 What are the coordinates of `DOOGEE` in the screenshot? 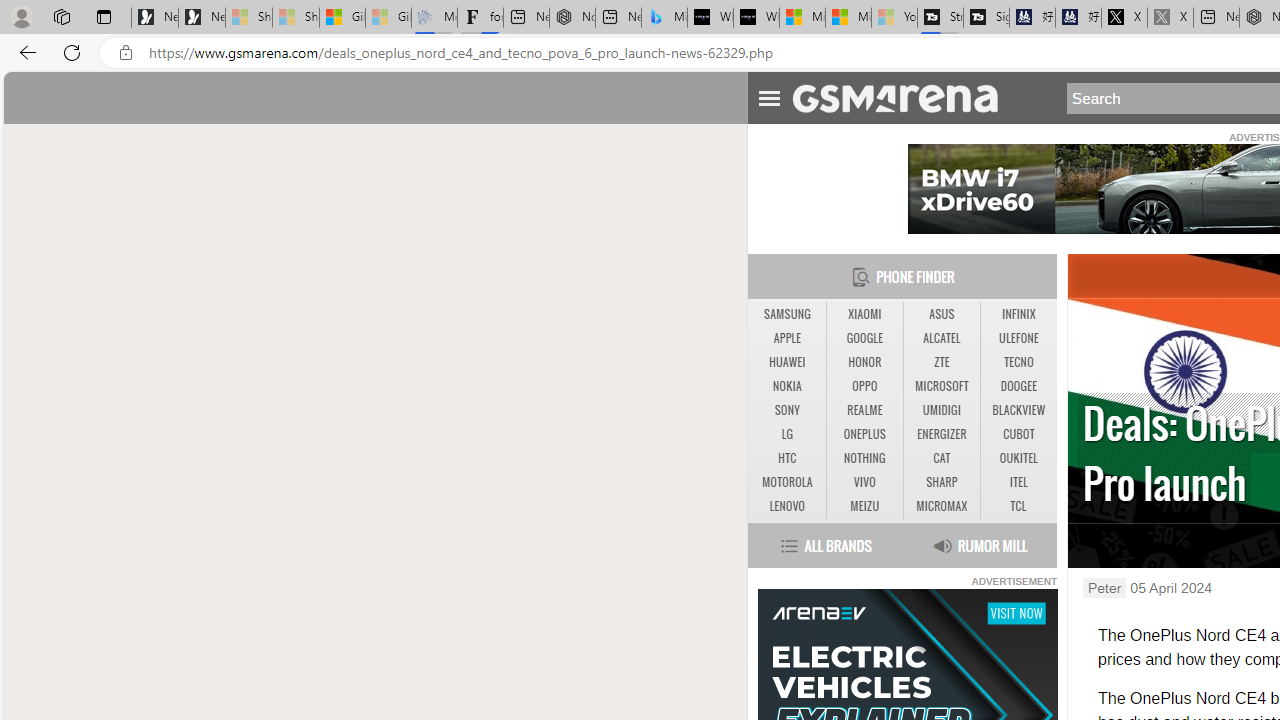 It's located at (1018, 386).